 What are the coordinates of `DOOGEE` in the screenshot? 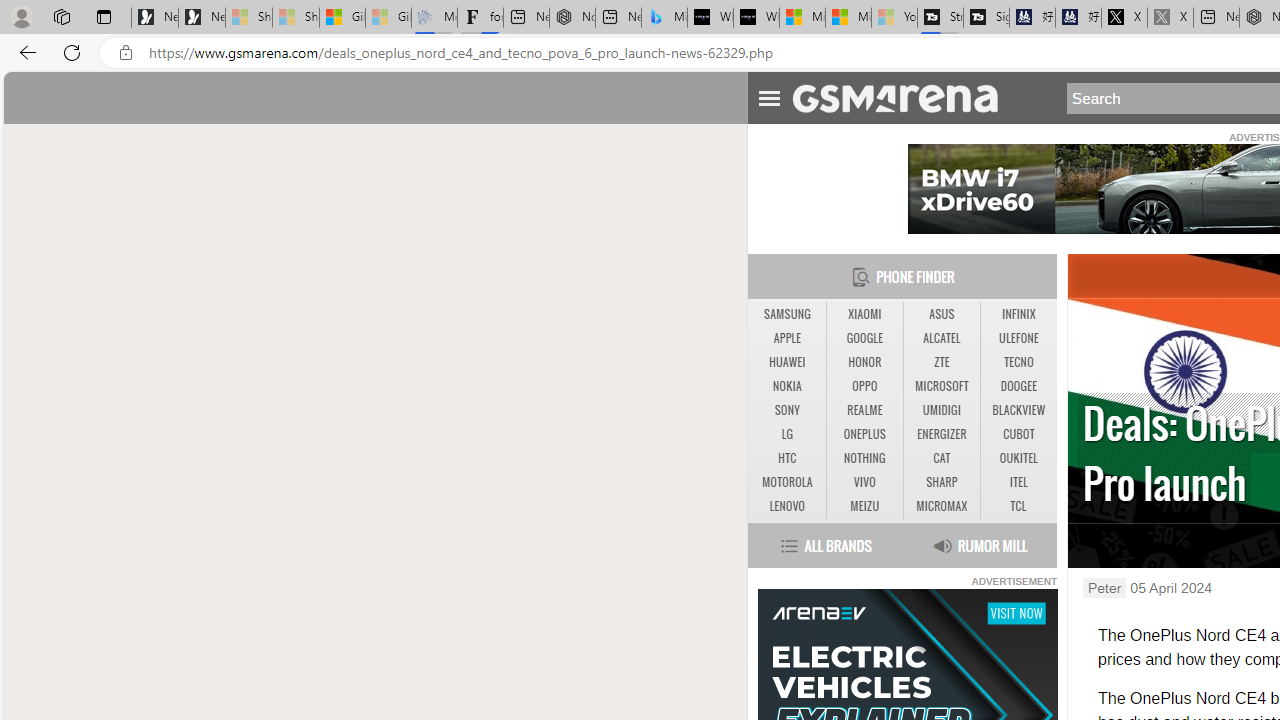 It's located at (1018, 386).